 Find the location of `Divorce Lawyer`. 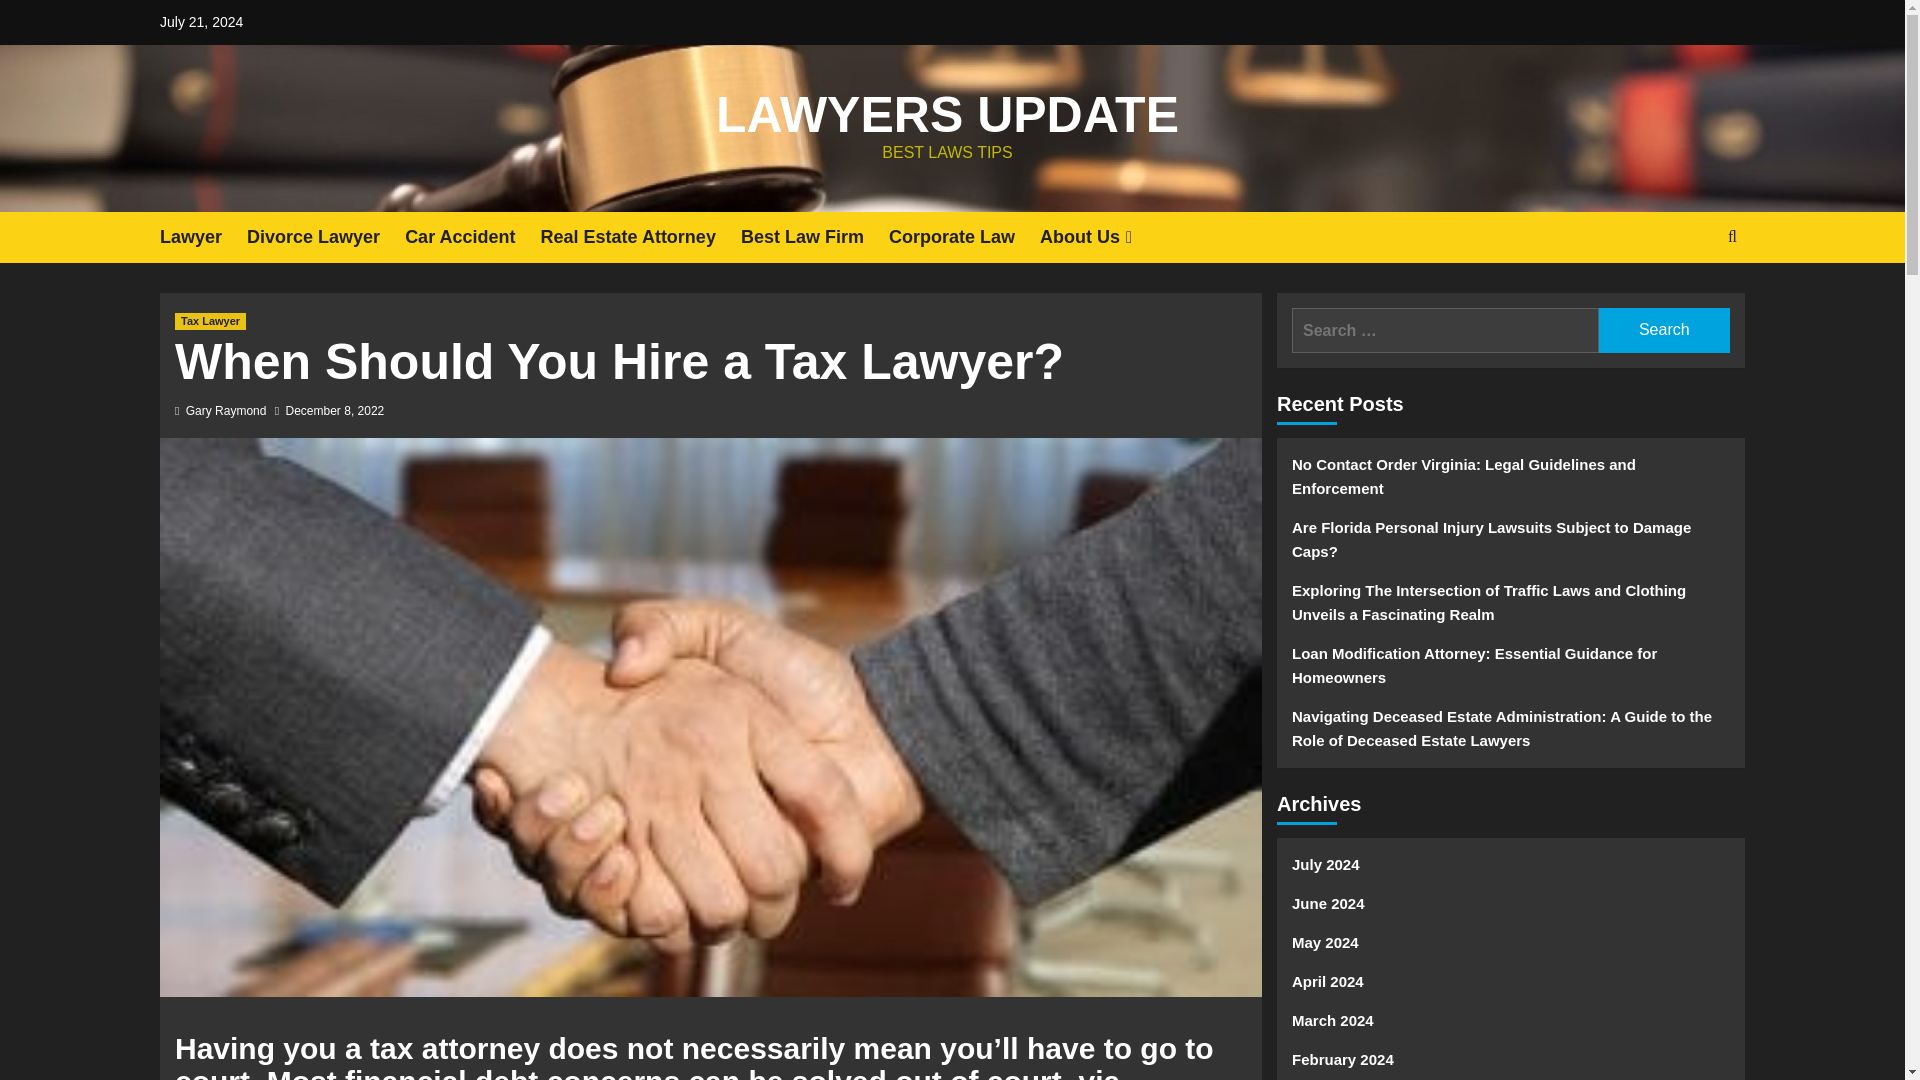

Divorce Lawyer is located at coordinates (326, 237).